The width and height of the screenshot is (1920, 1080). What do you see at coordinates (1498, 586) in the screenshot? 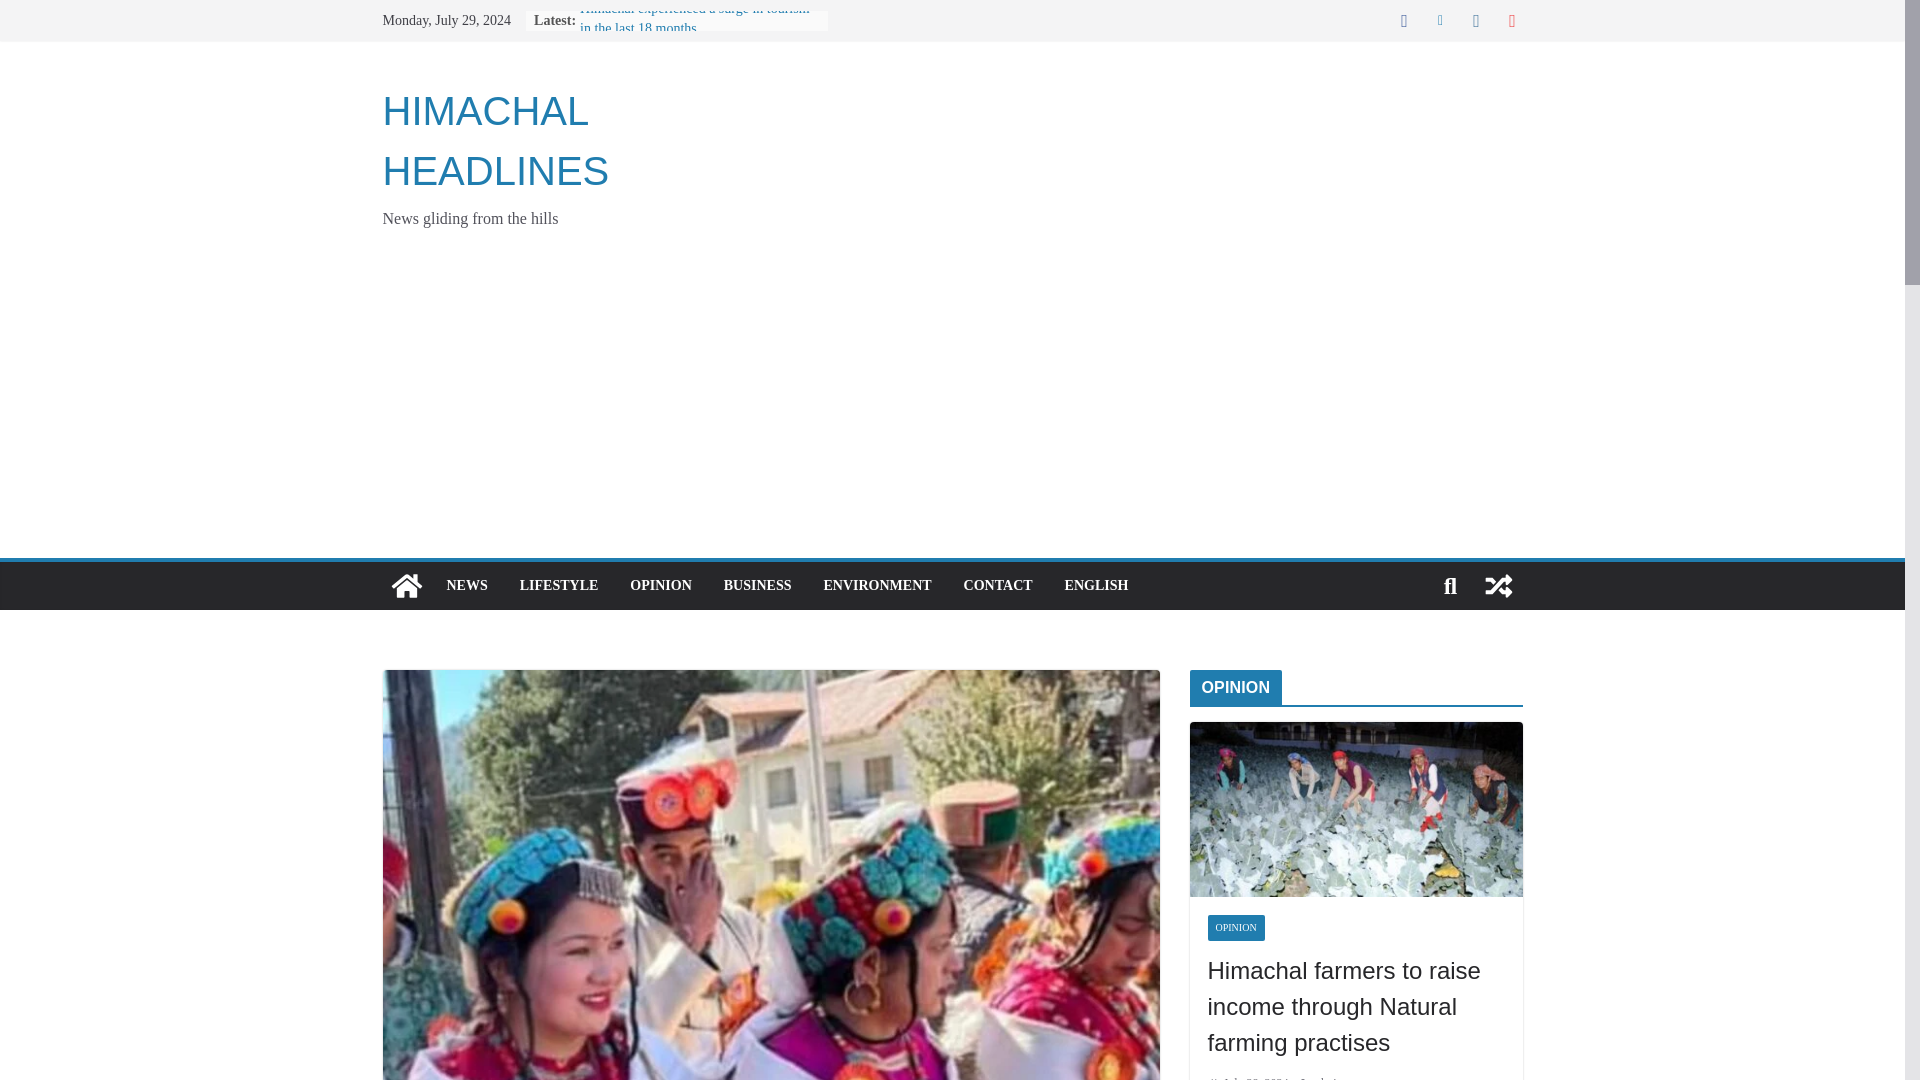
I see `View a random post` at bounding box center [1498, 586].